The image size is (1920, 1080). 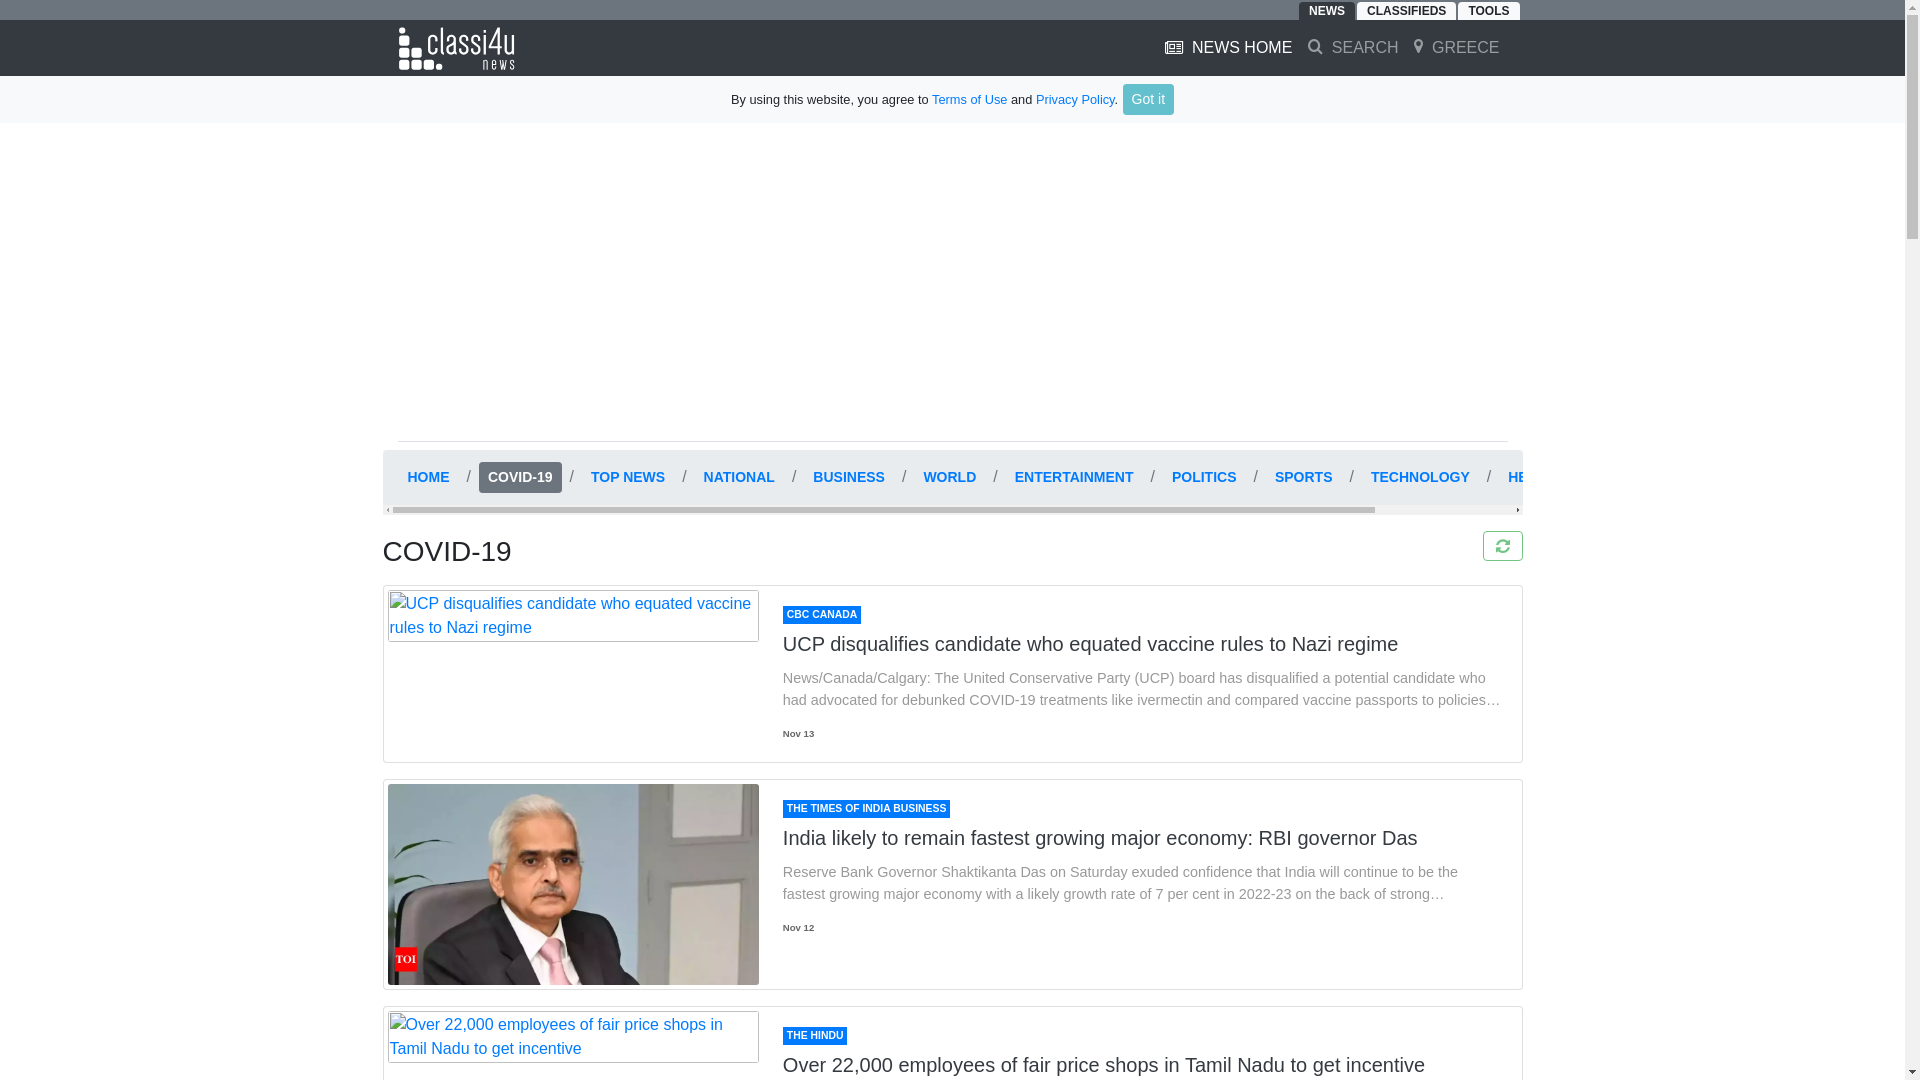 I want to click on BUSINESS, so click(x=849, y=477).